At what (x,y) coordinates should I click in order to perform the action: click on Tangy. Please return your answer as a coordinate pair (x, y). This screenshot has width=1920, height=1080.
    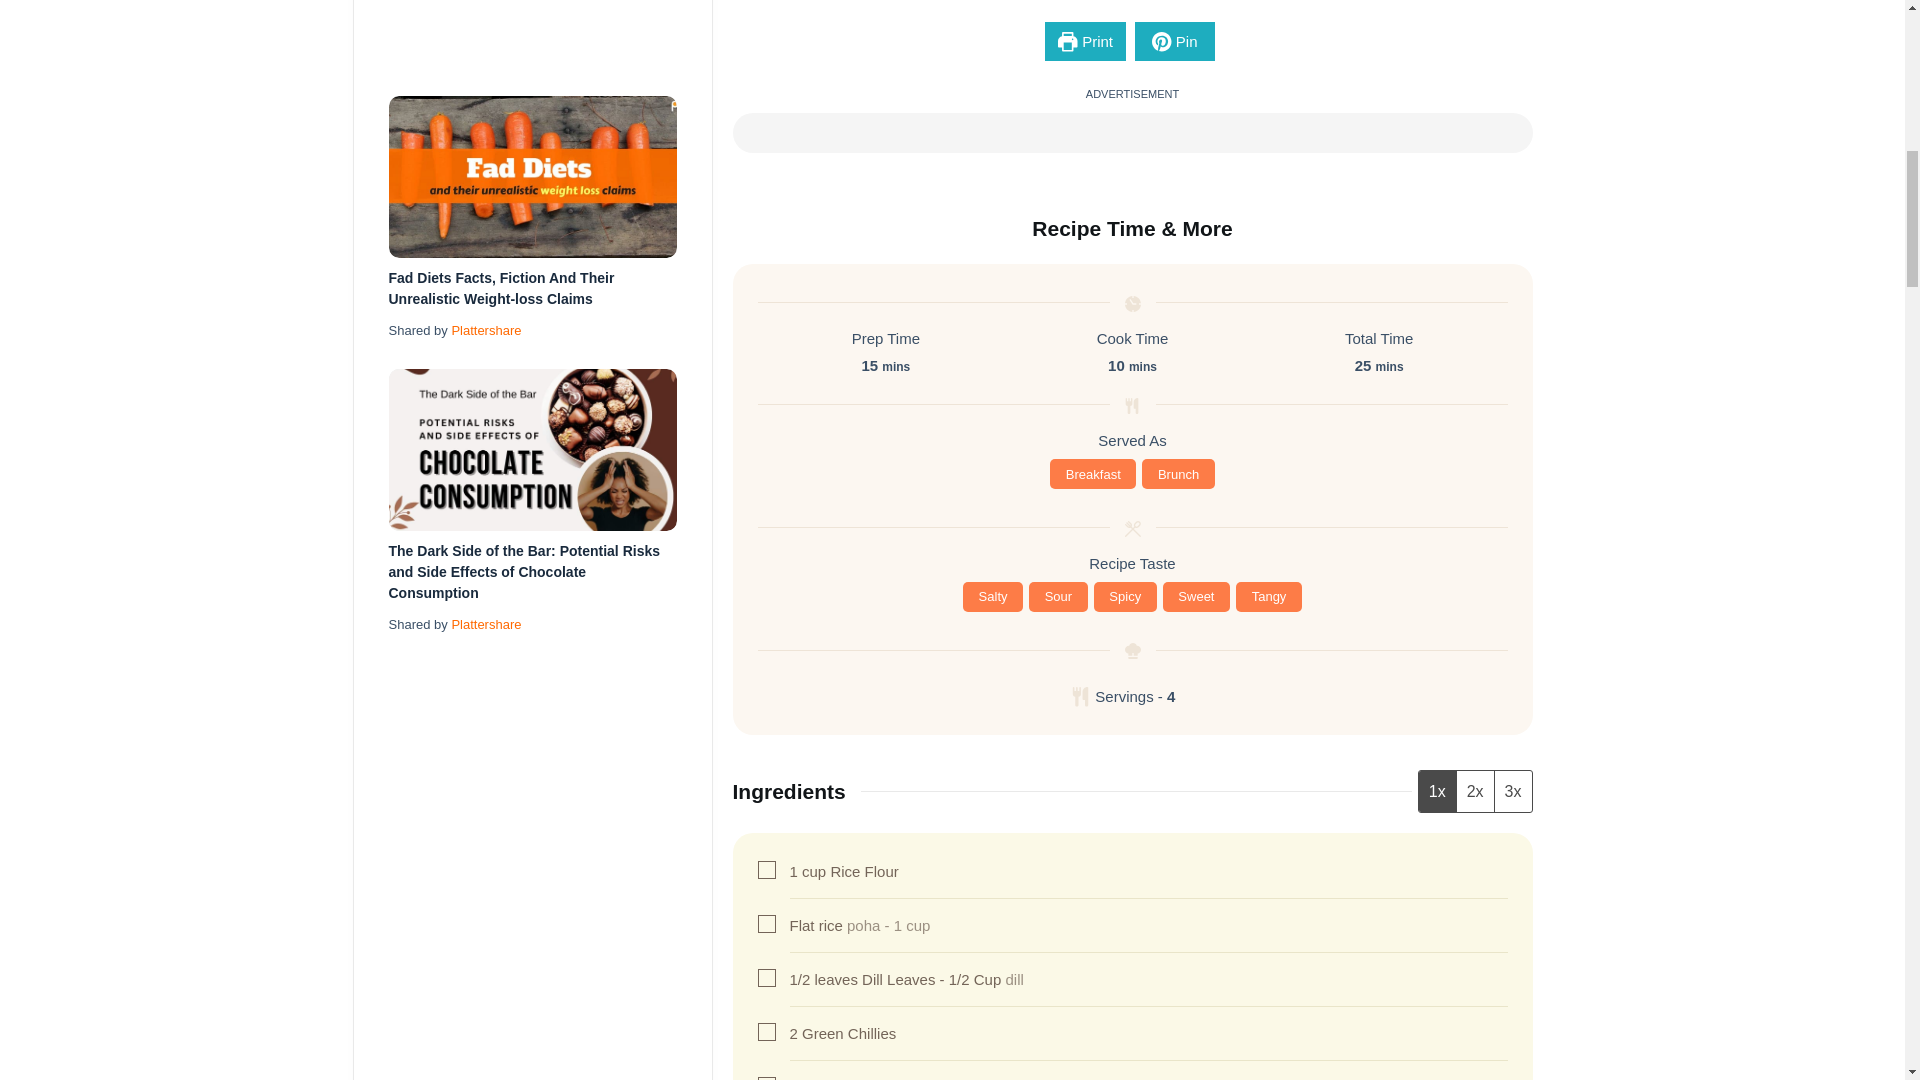
    Looking at the image, I should click on (1268, 597).